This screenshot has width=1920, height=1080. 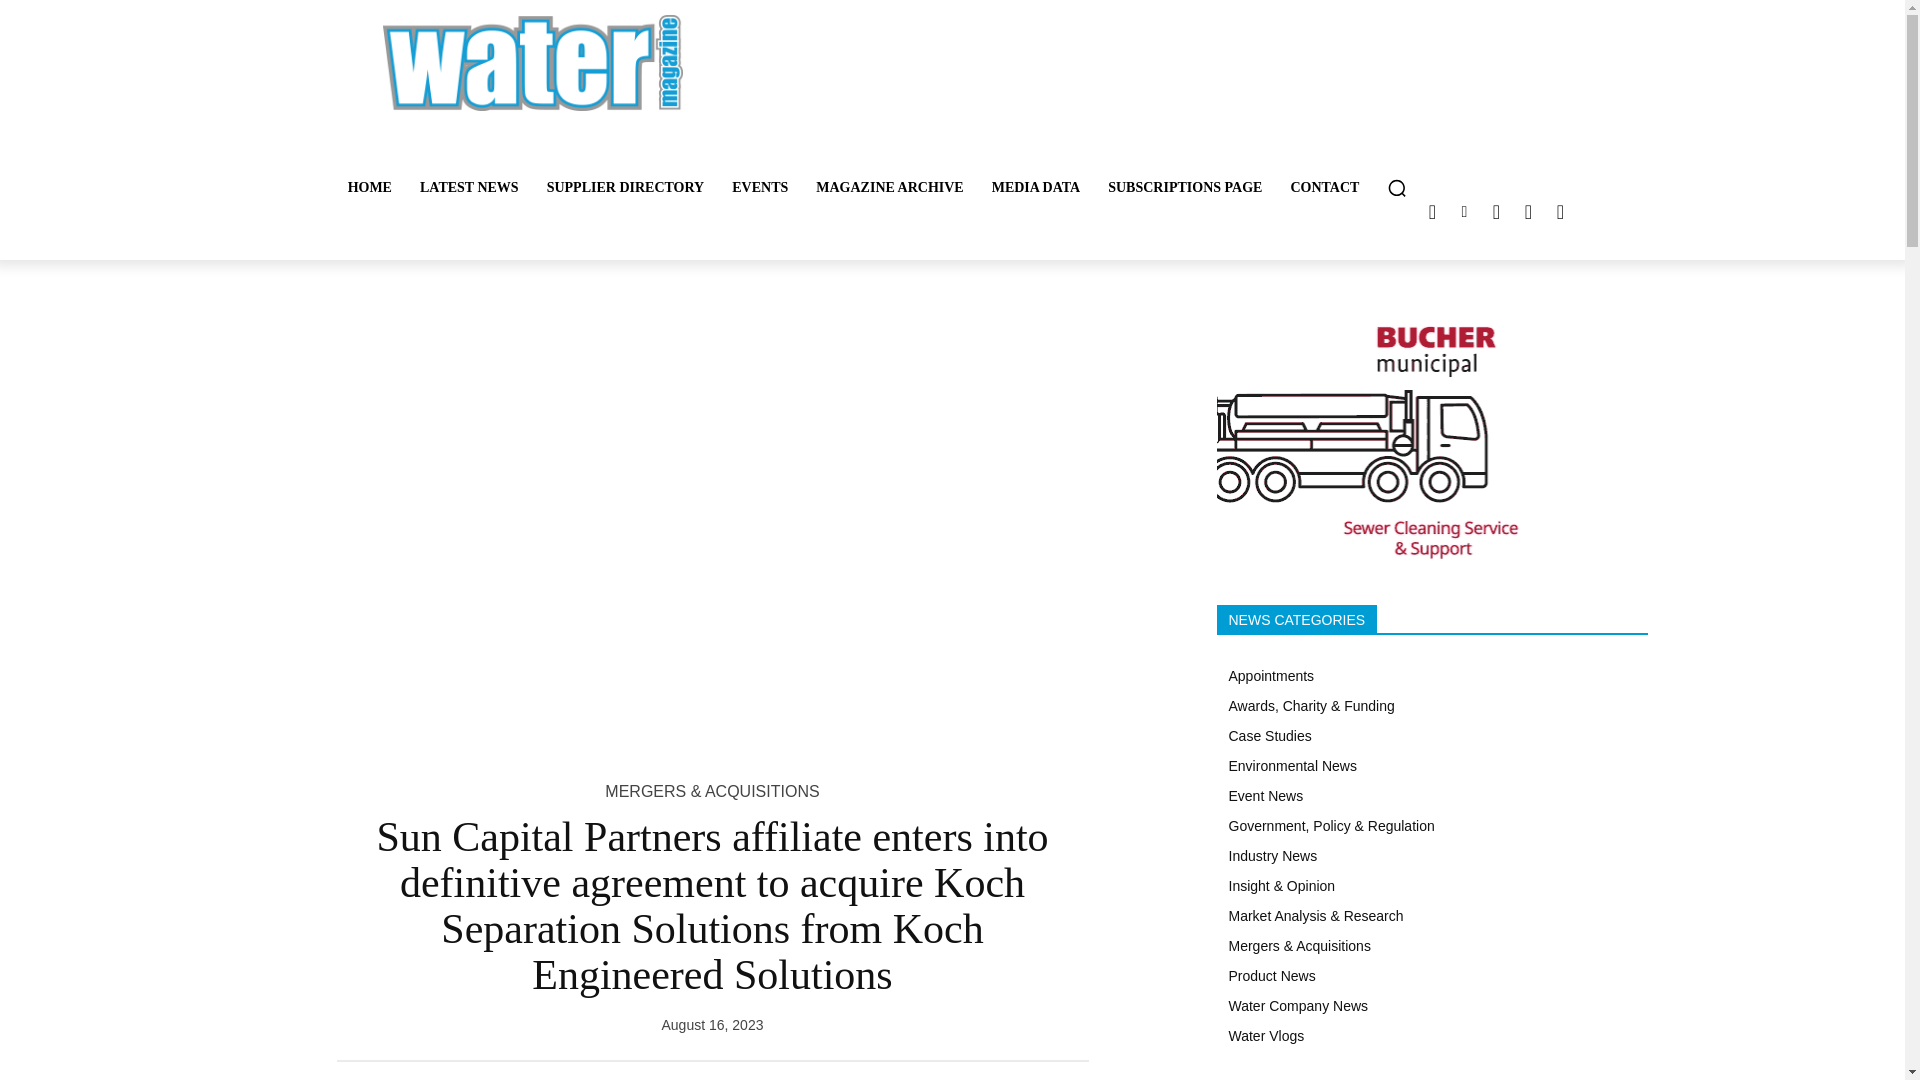 What do you see at coordinates (1036, 188) in the screenshot?
I see `MEDIA DATA` at bounding box center [1036, 188].